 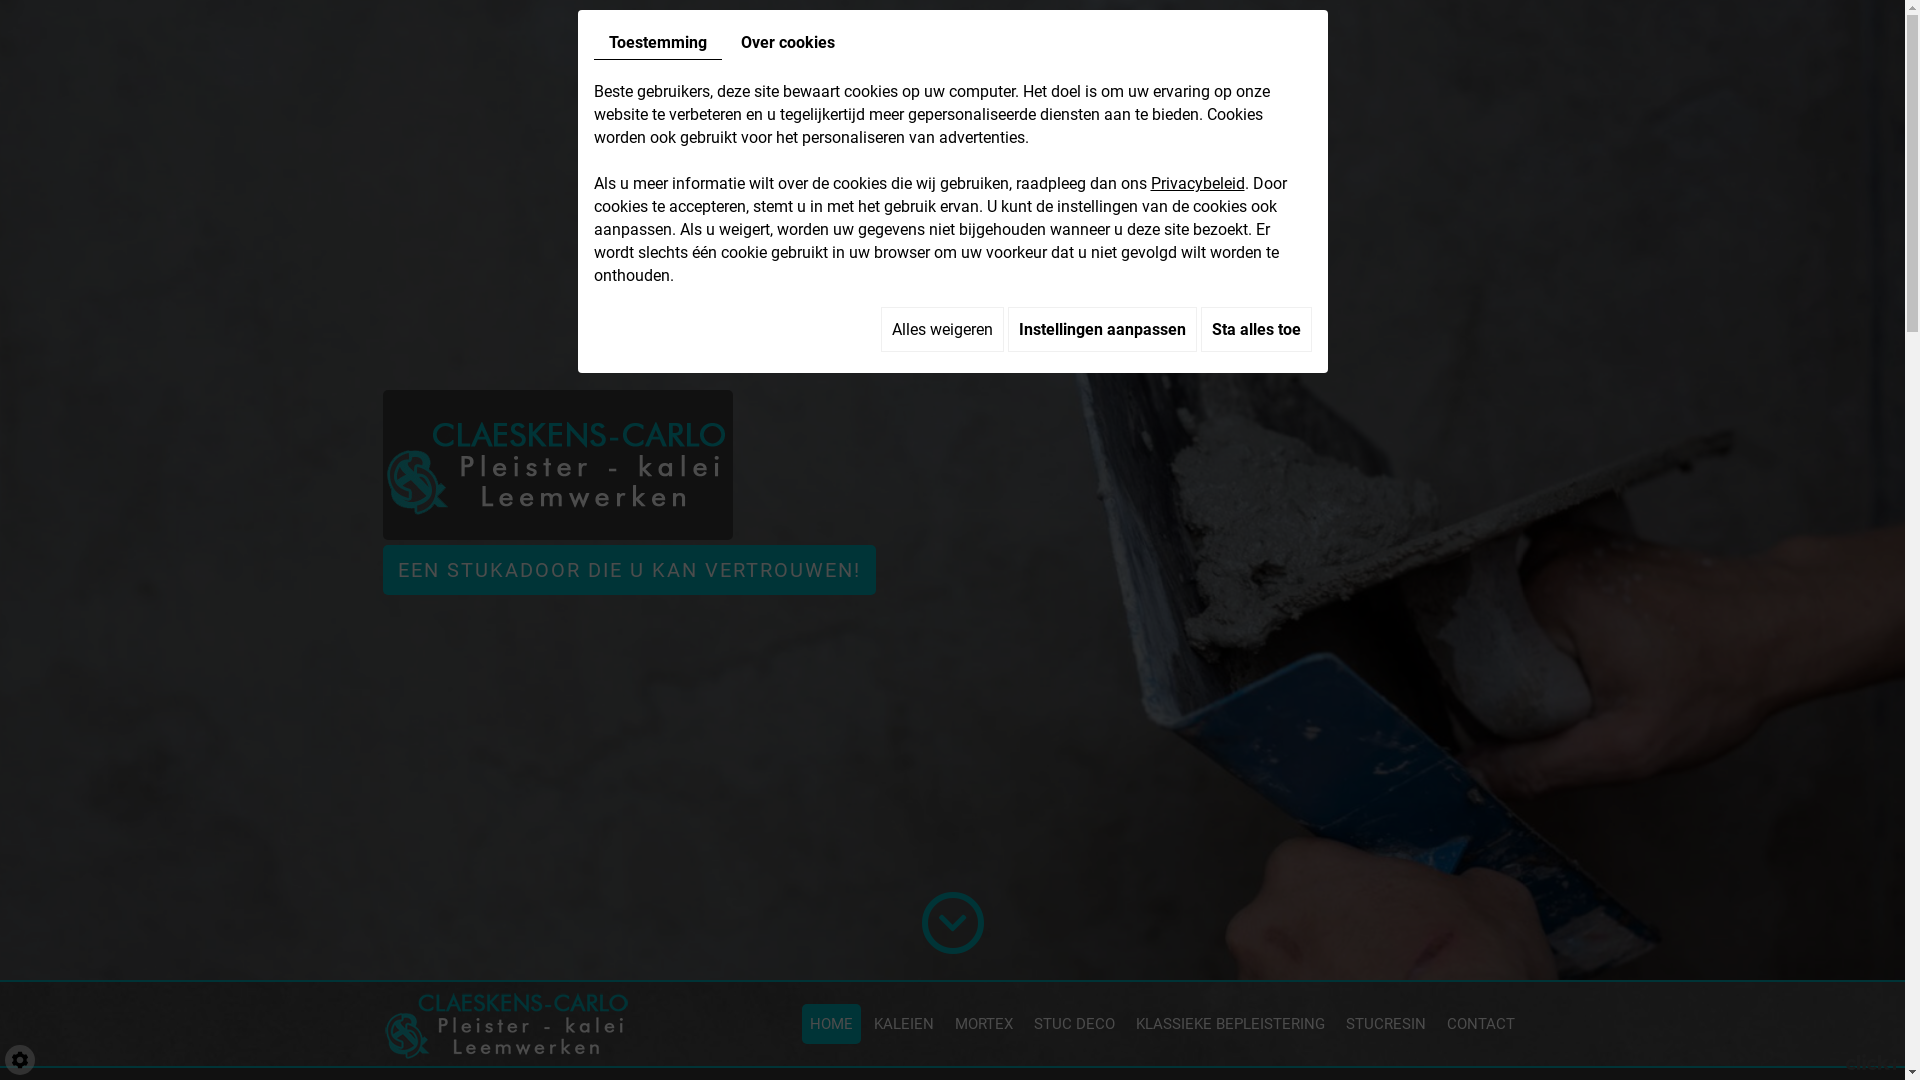 I want to click on HOME, so click(x=832, y=1024).